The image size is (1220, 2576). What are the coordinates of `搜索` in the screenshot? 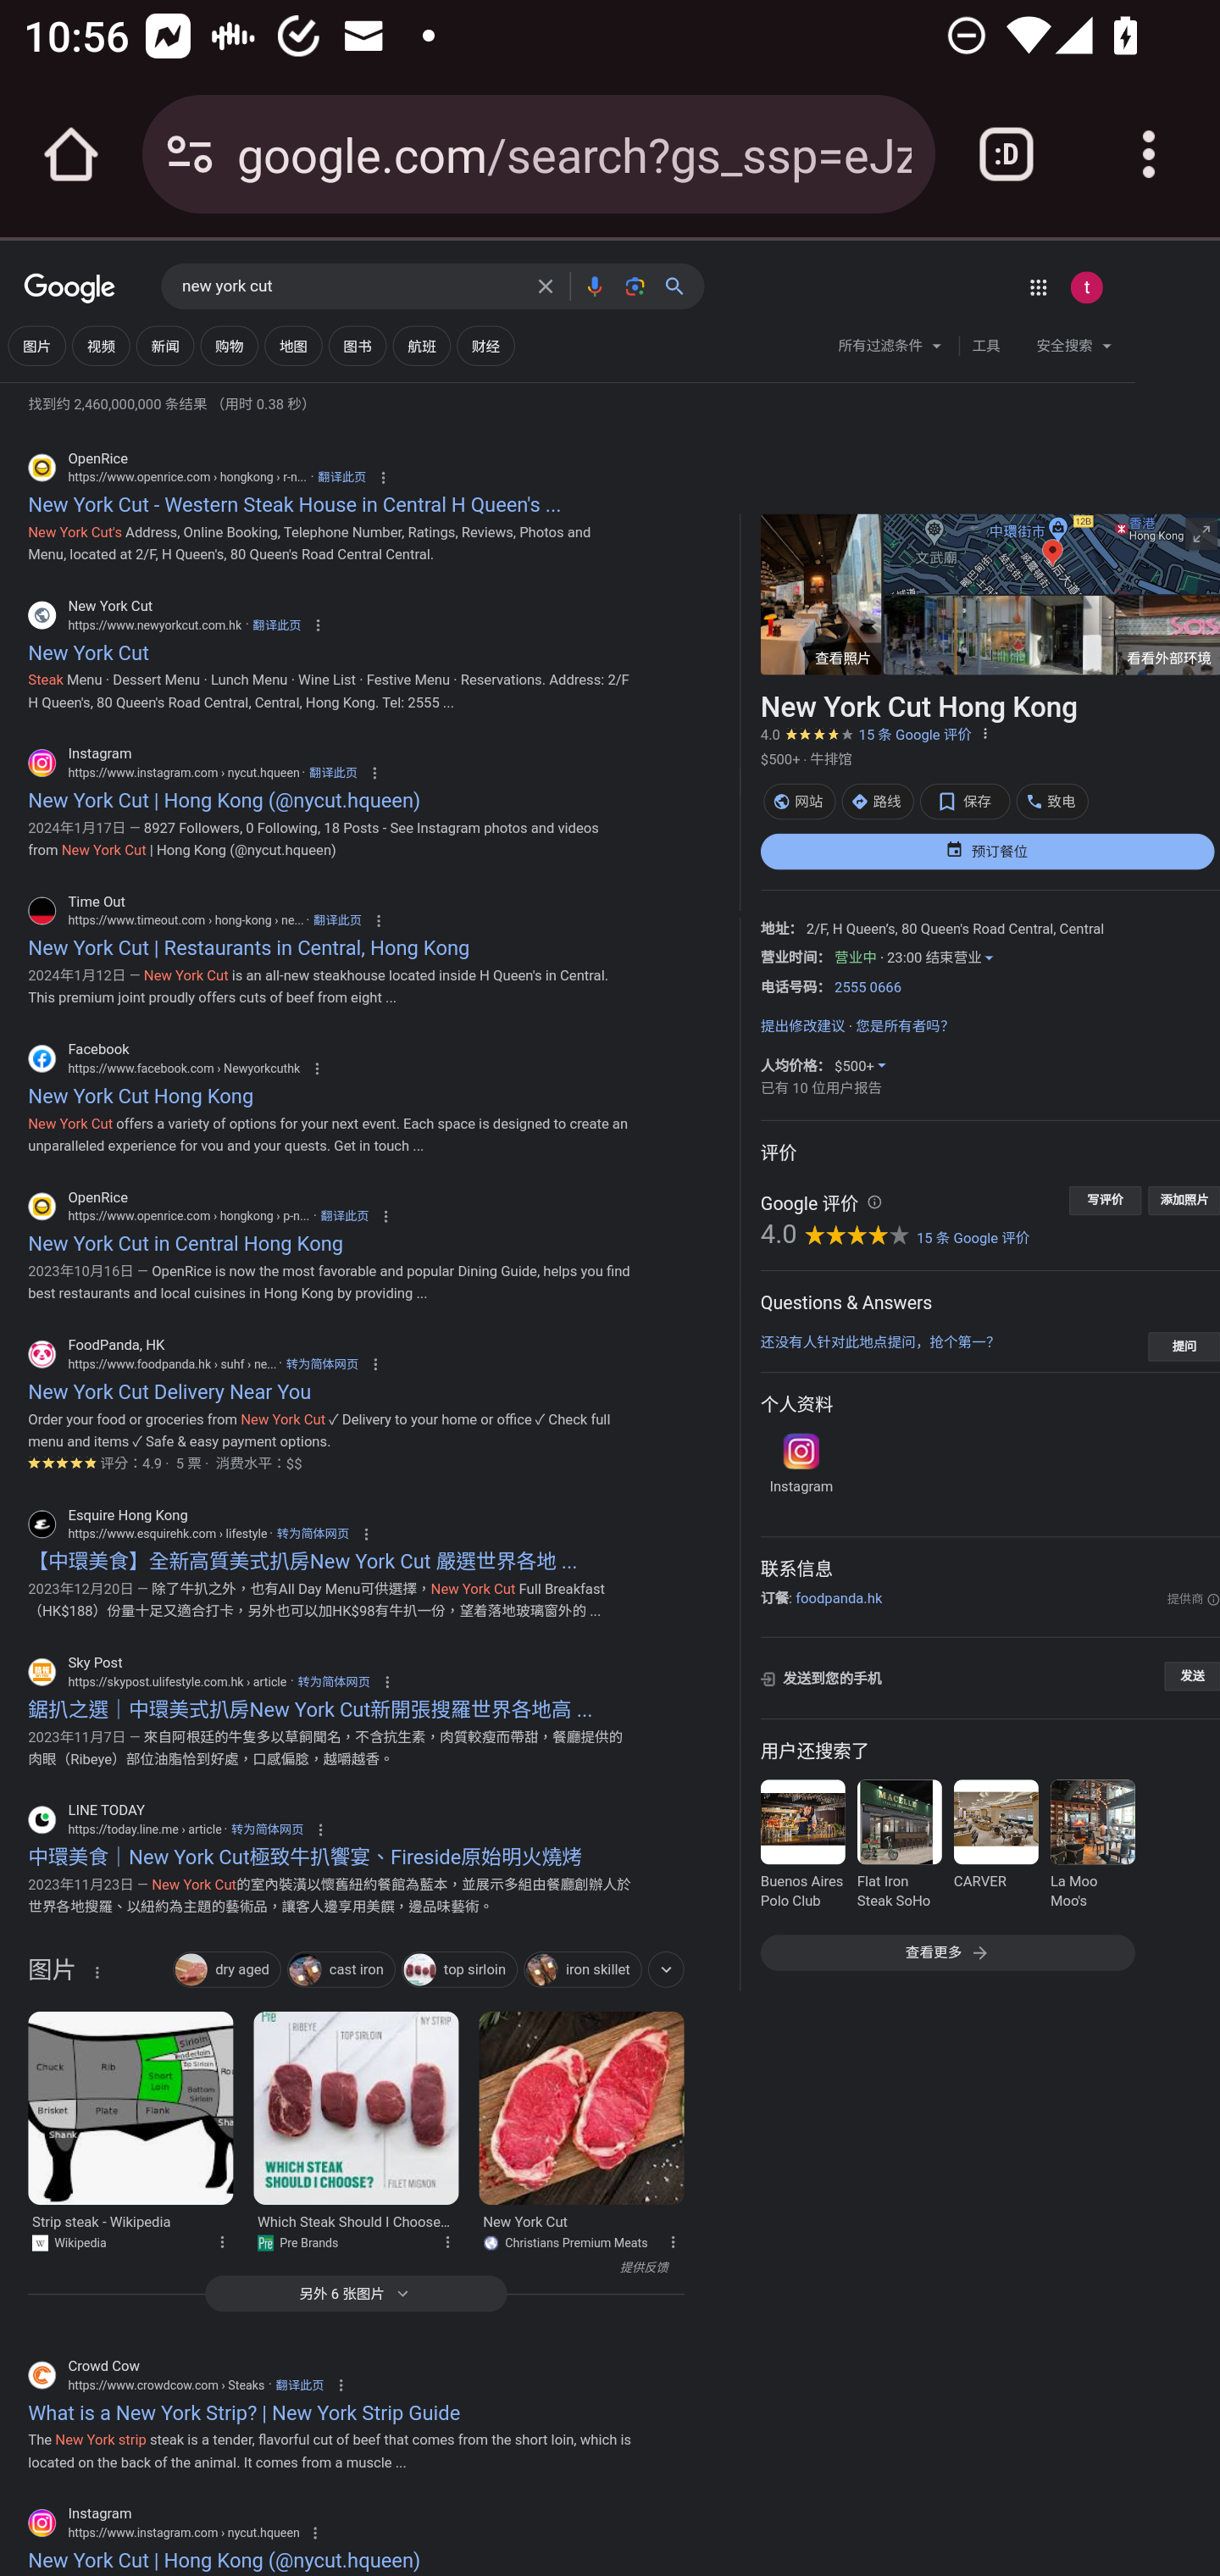 It's located at (680, 286).